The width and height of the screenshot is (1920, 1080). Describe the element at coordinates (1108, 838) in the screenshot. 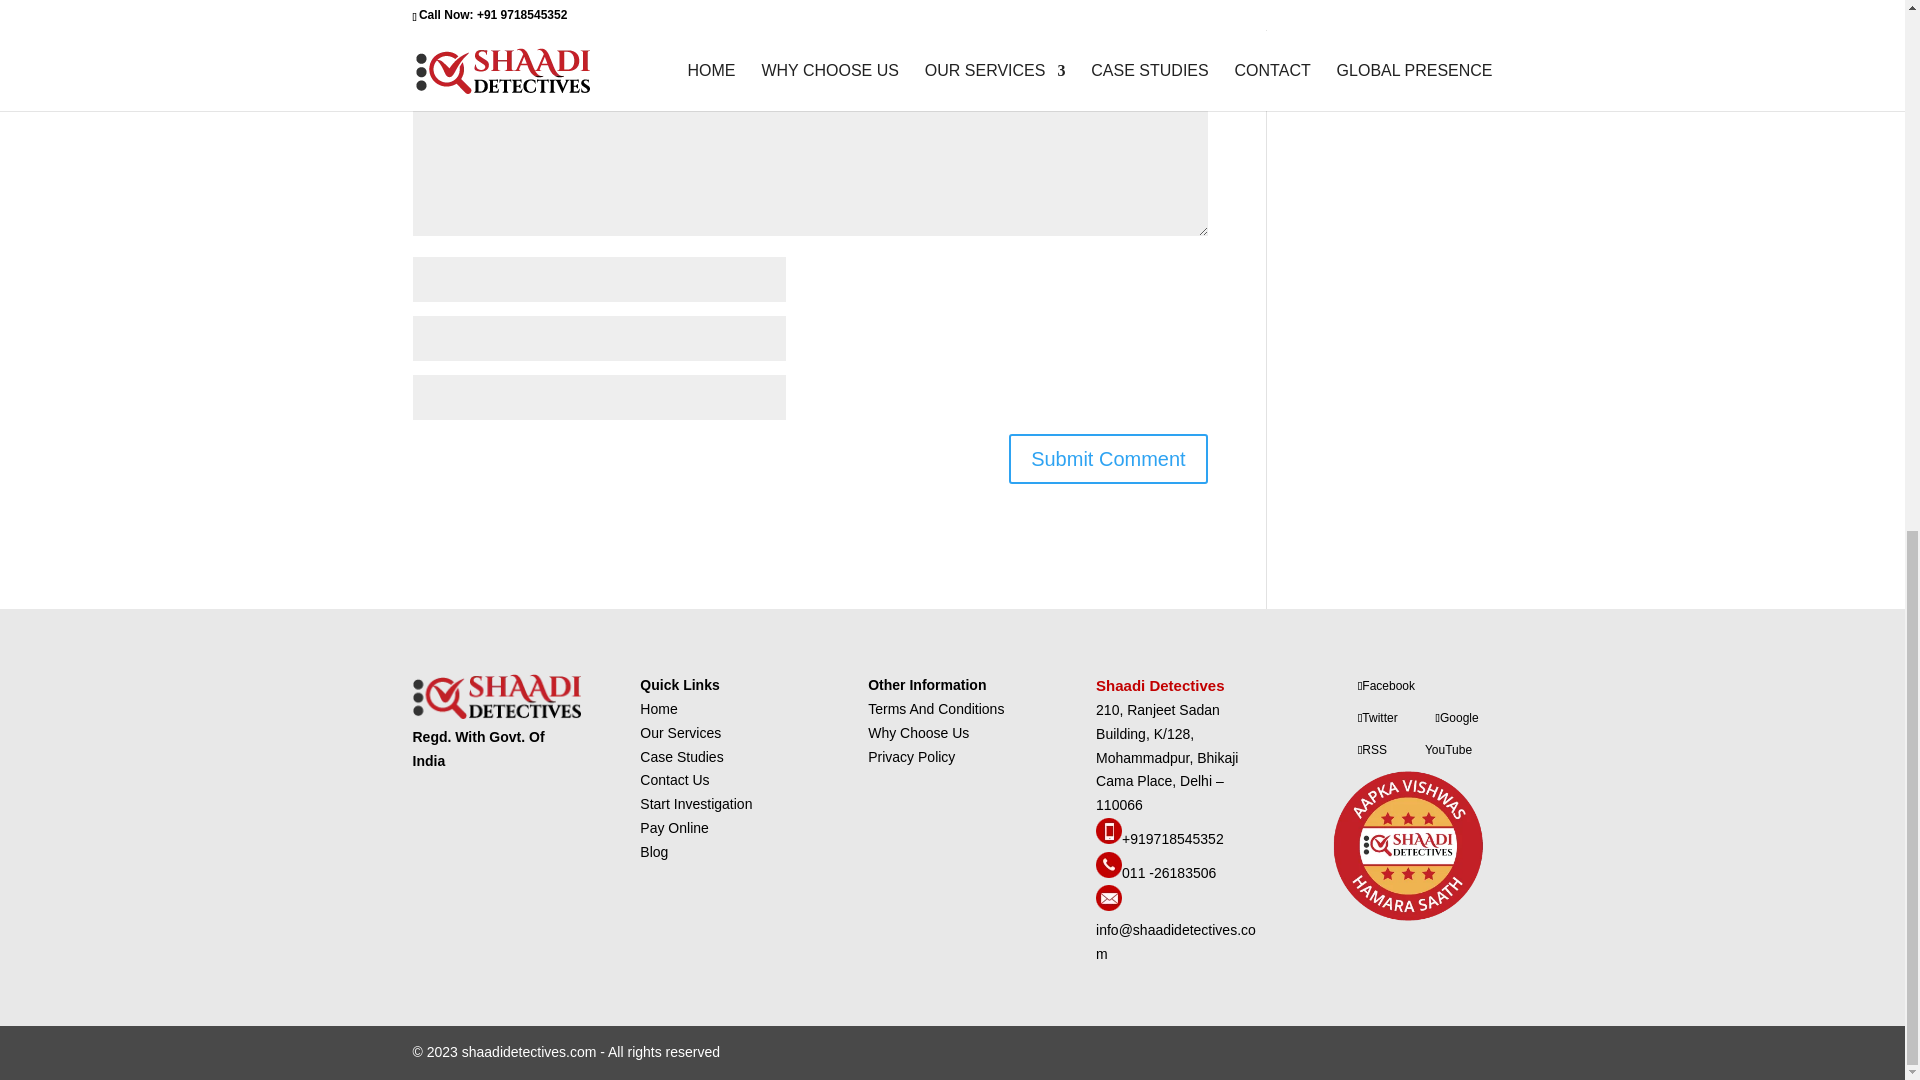

I see `1800 3000 7005` at that location.